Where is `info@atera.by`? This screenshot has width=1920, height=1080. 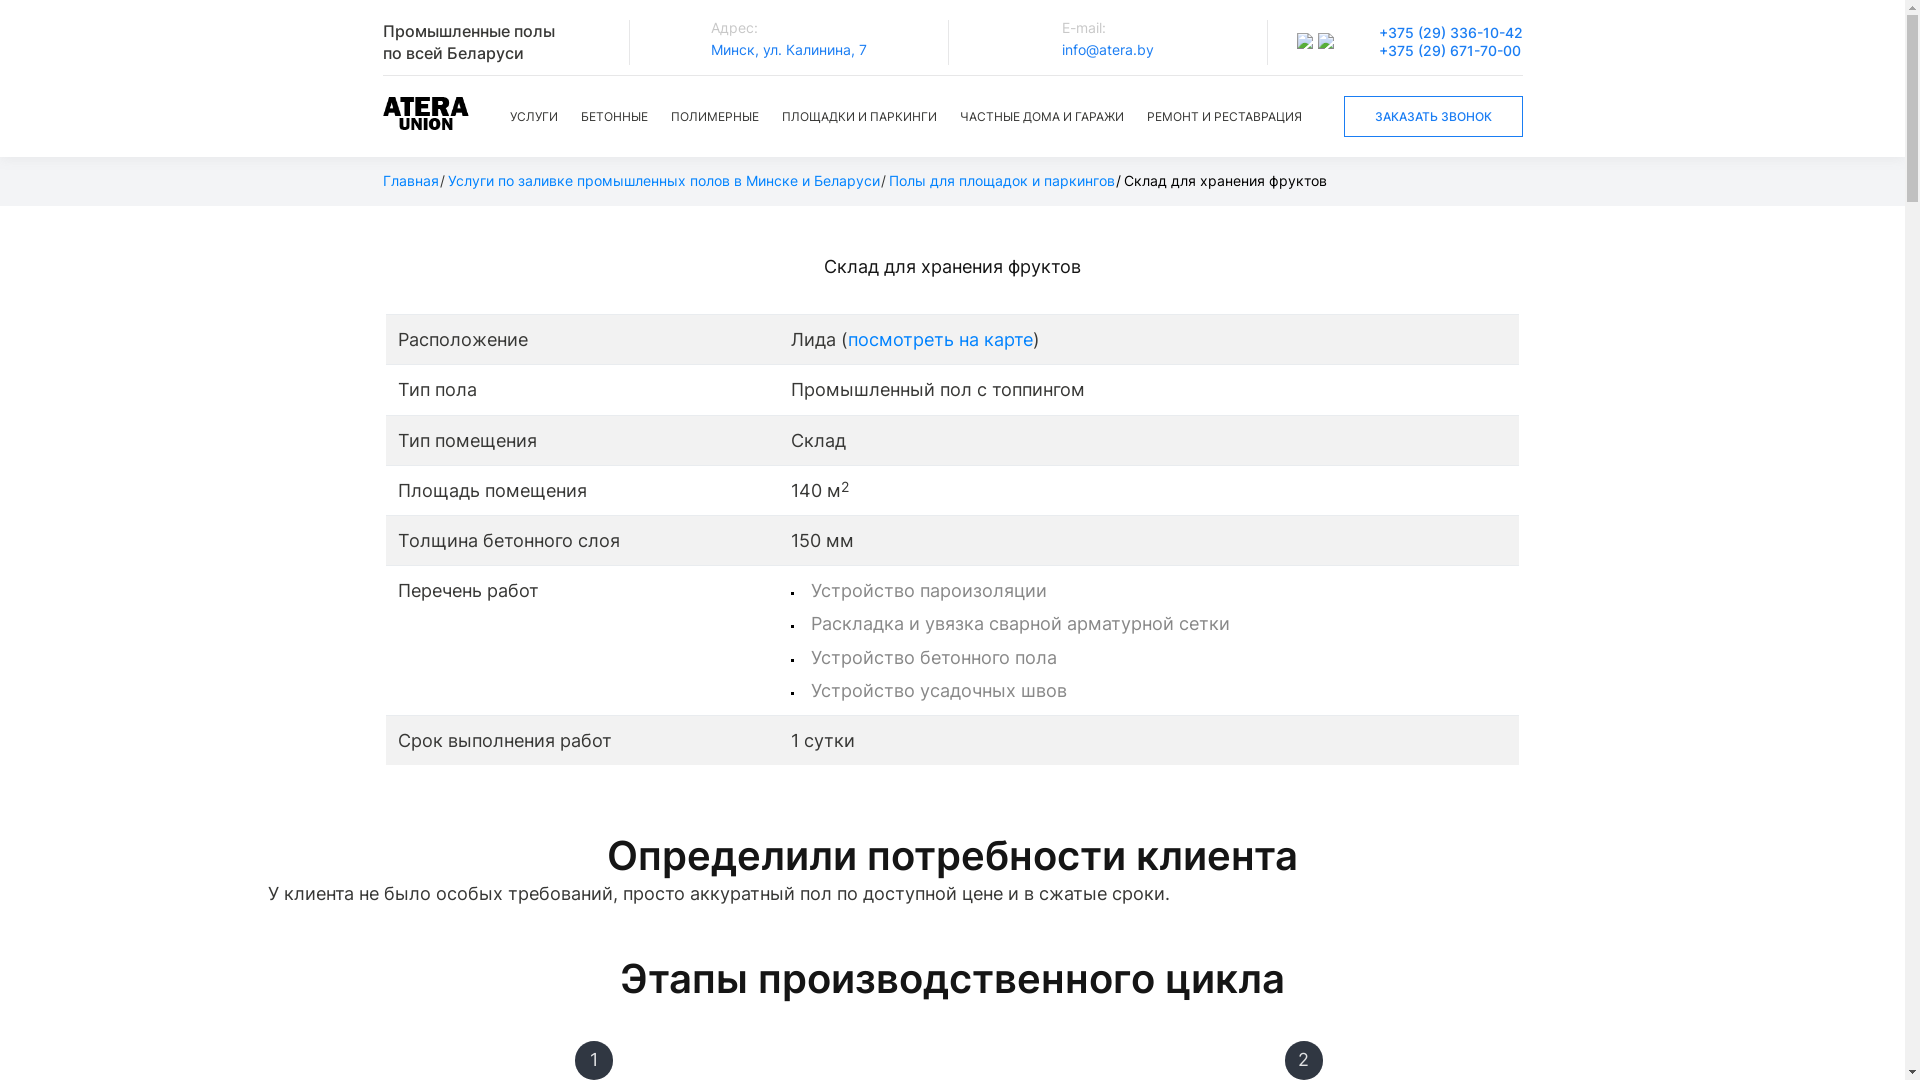
info@atera.by is located at coordinates (1108, 50).